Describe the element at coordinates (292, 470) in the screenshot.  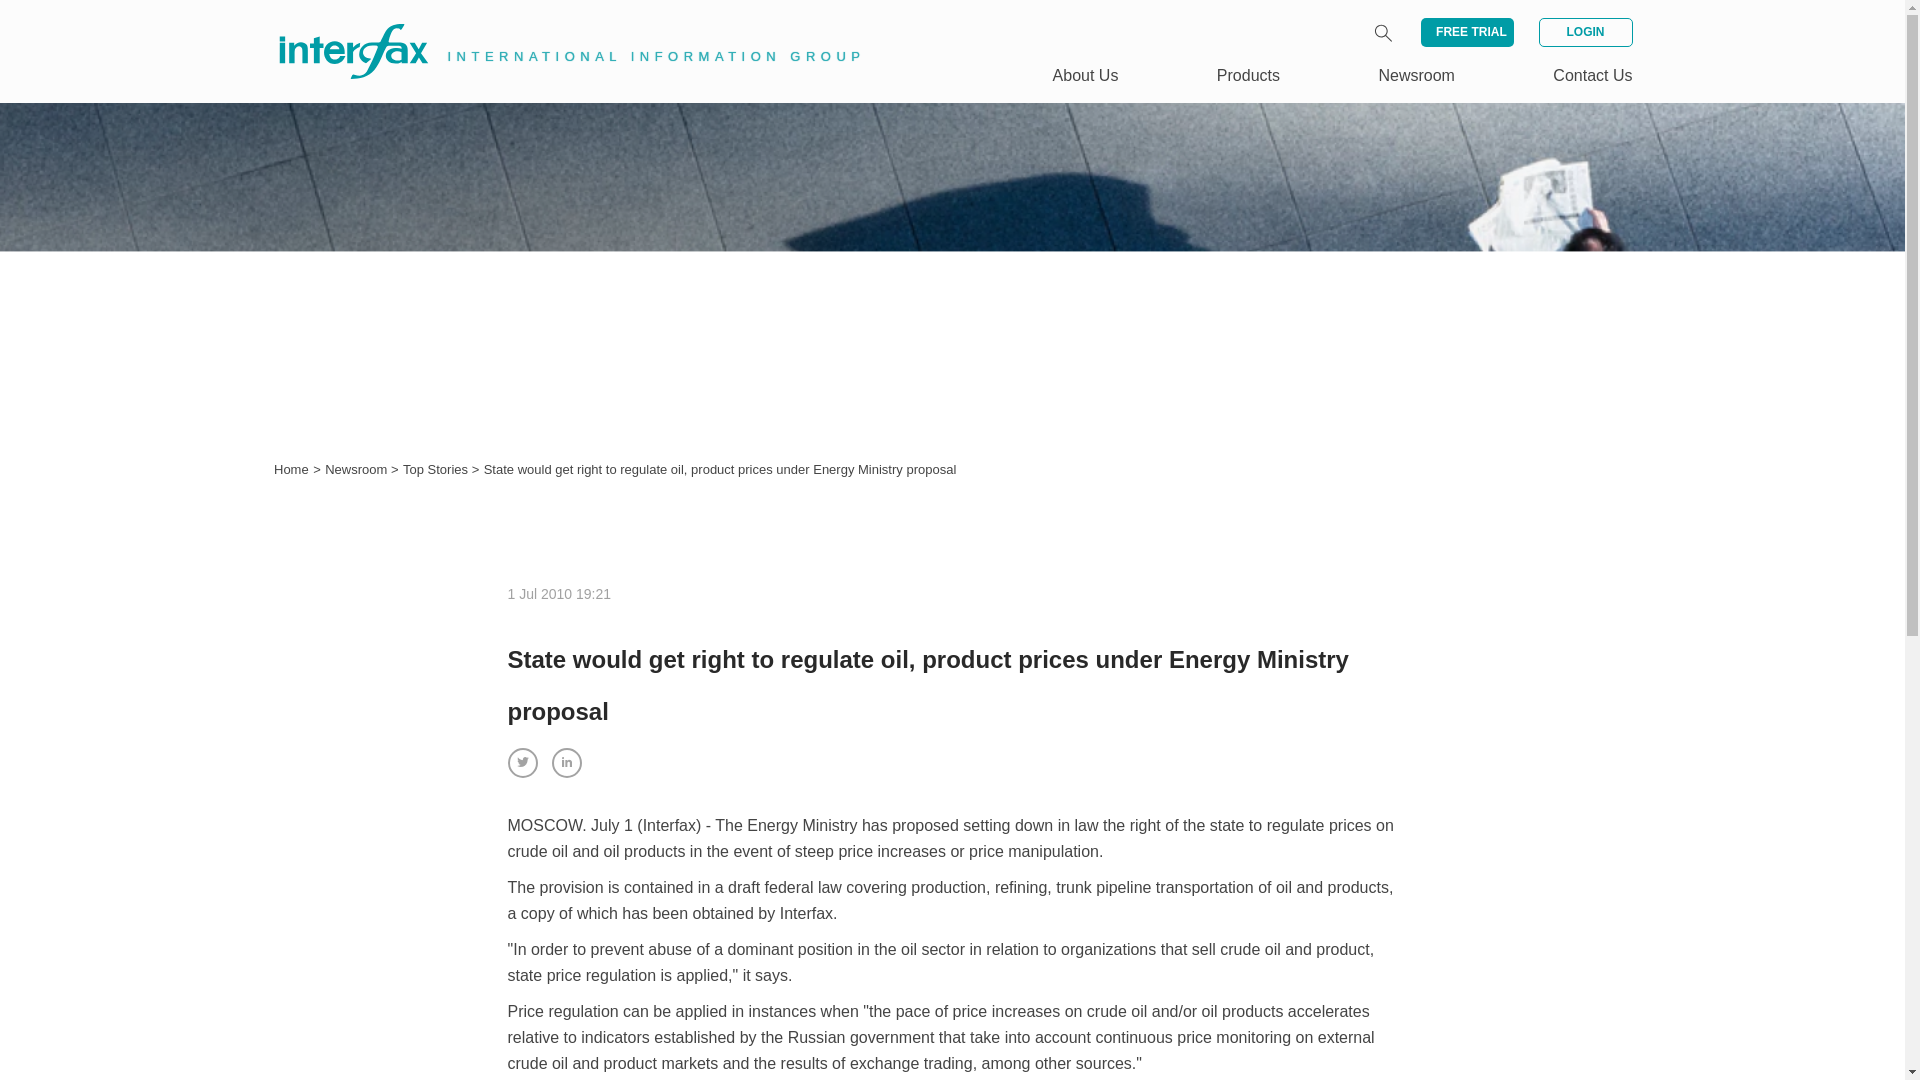
I see `Home` at that location.